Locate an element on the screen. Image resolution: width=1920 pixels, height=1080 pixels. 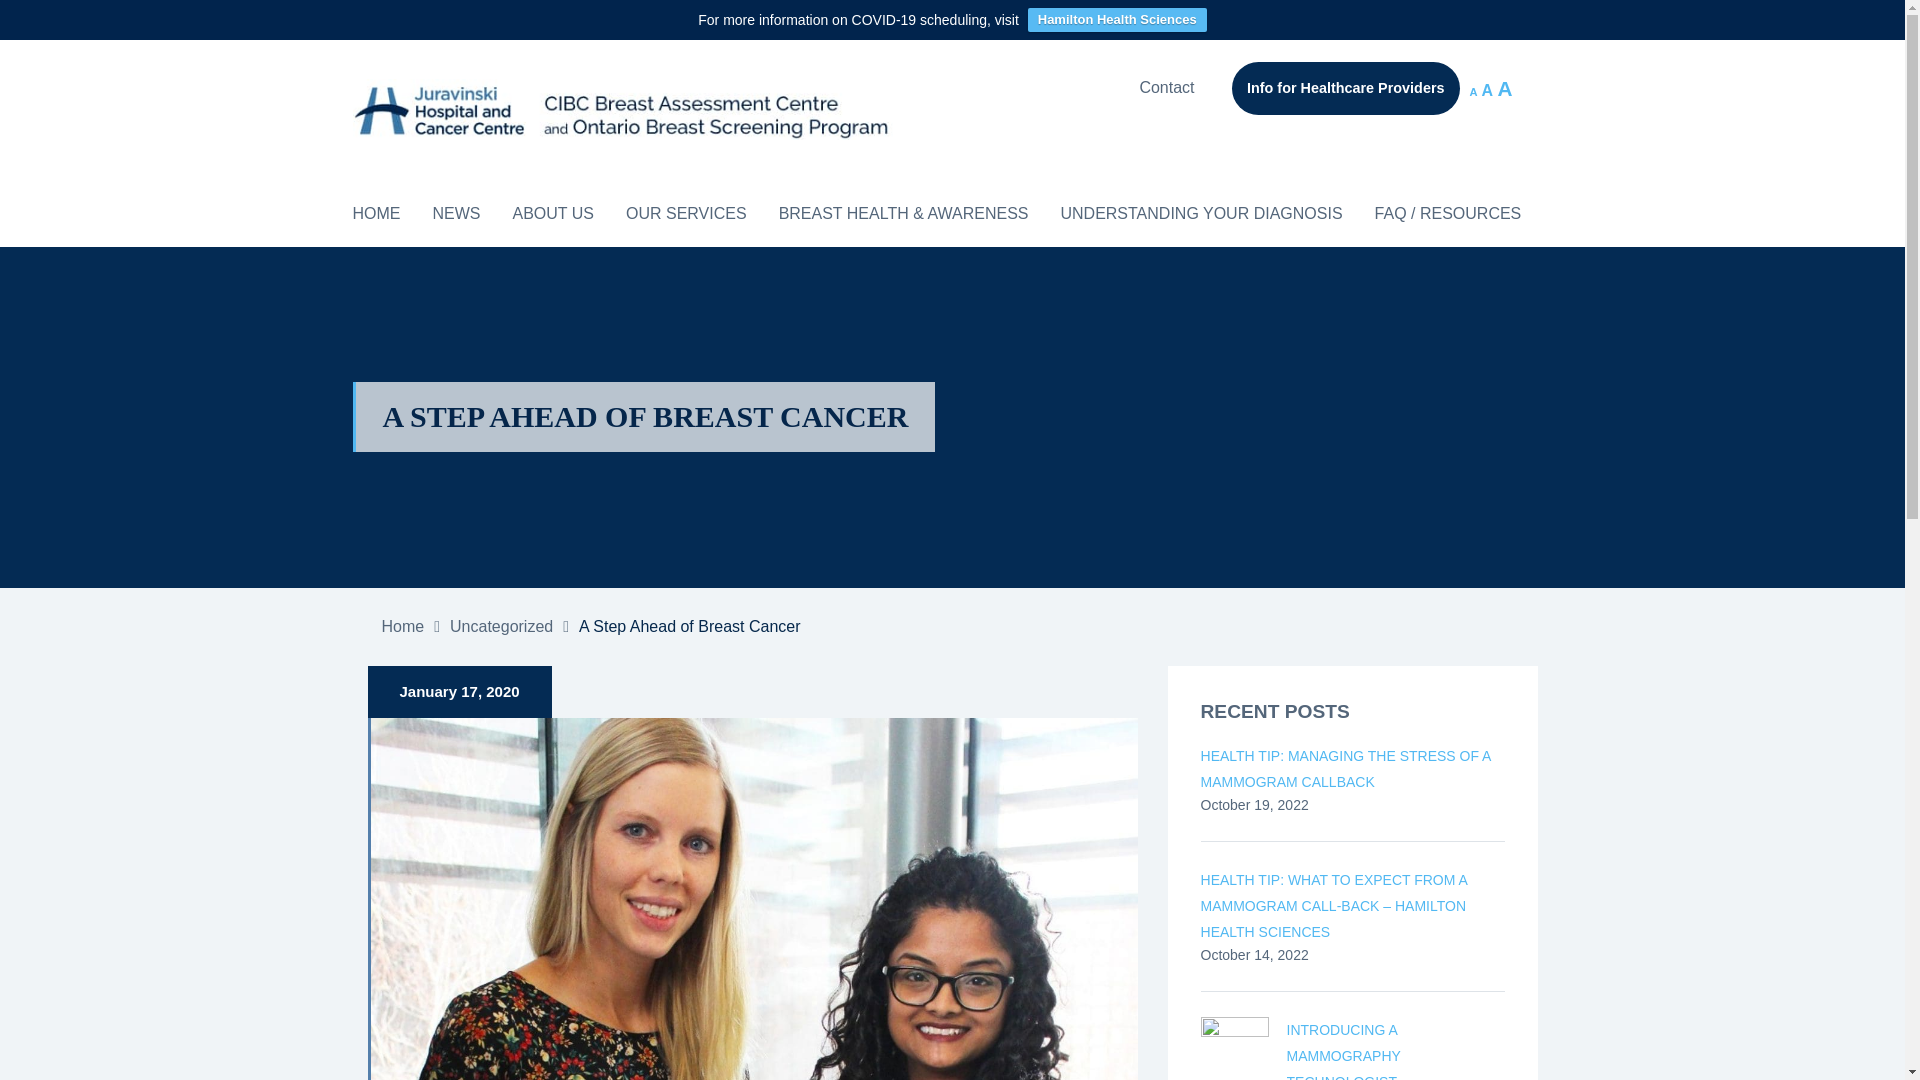
Home is located at coordinates (403, 627).